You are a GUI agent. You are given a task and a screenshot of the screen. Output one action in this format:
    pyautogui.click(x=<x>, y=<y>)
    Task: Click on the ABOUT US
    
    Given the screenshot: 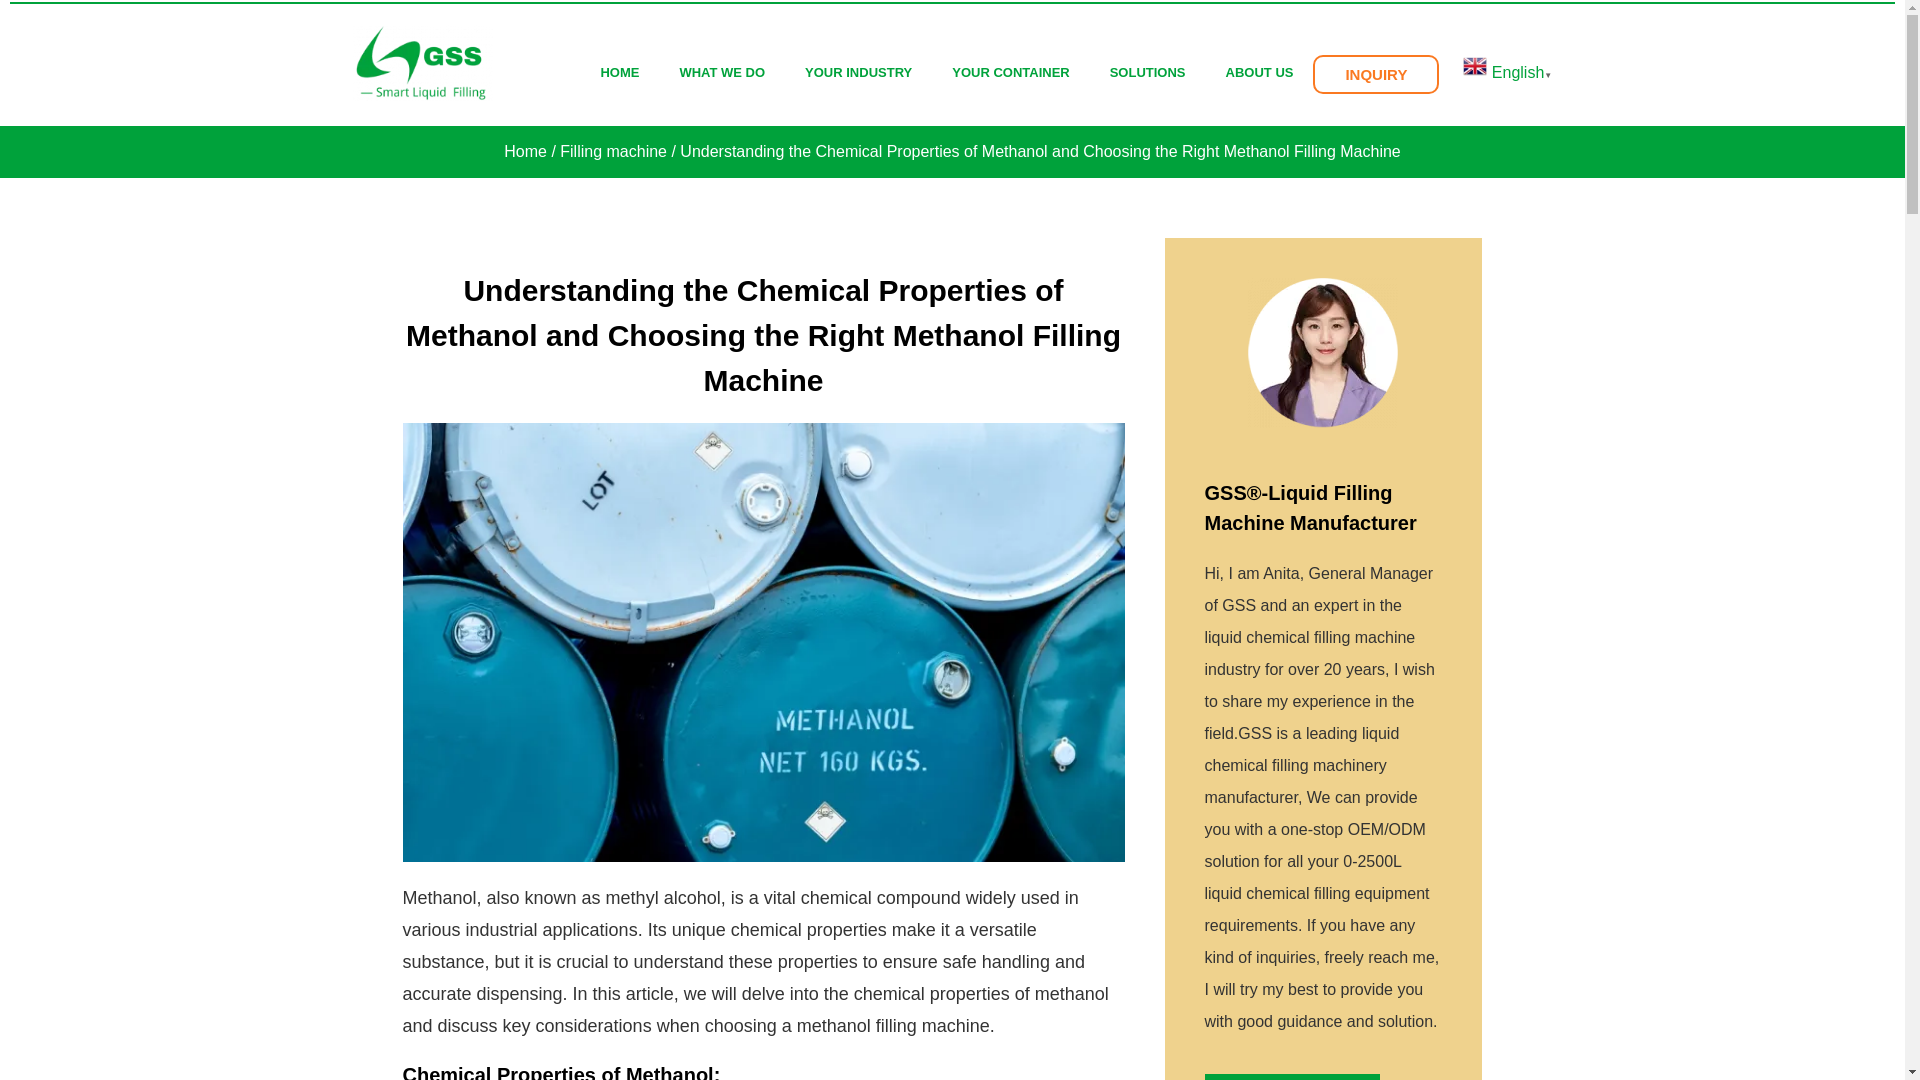 What is the action you would take?
    pyautogui.click(x=1259, y=72)
    